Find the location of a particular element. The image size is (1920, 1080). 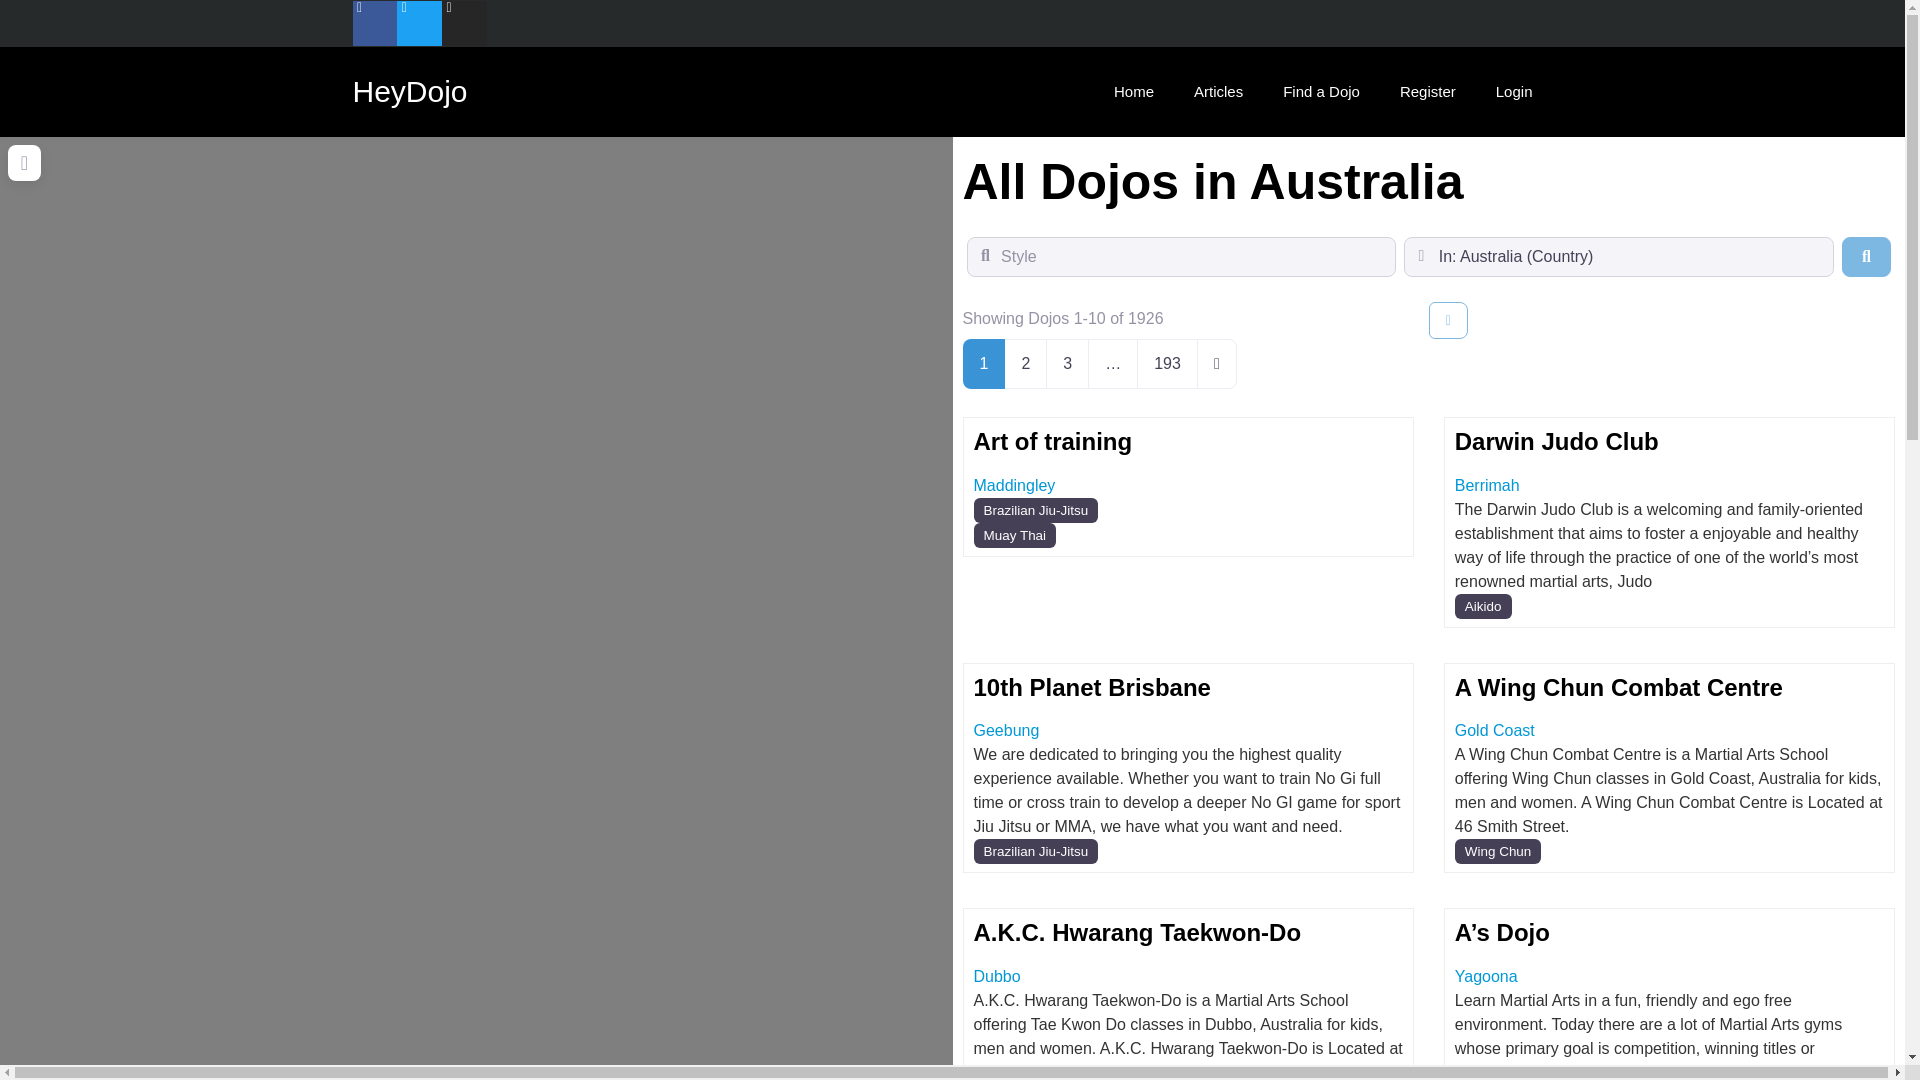

Muay Thai is located at coordinates (1015, 534).